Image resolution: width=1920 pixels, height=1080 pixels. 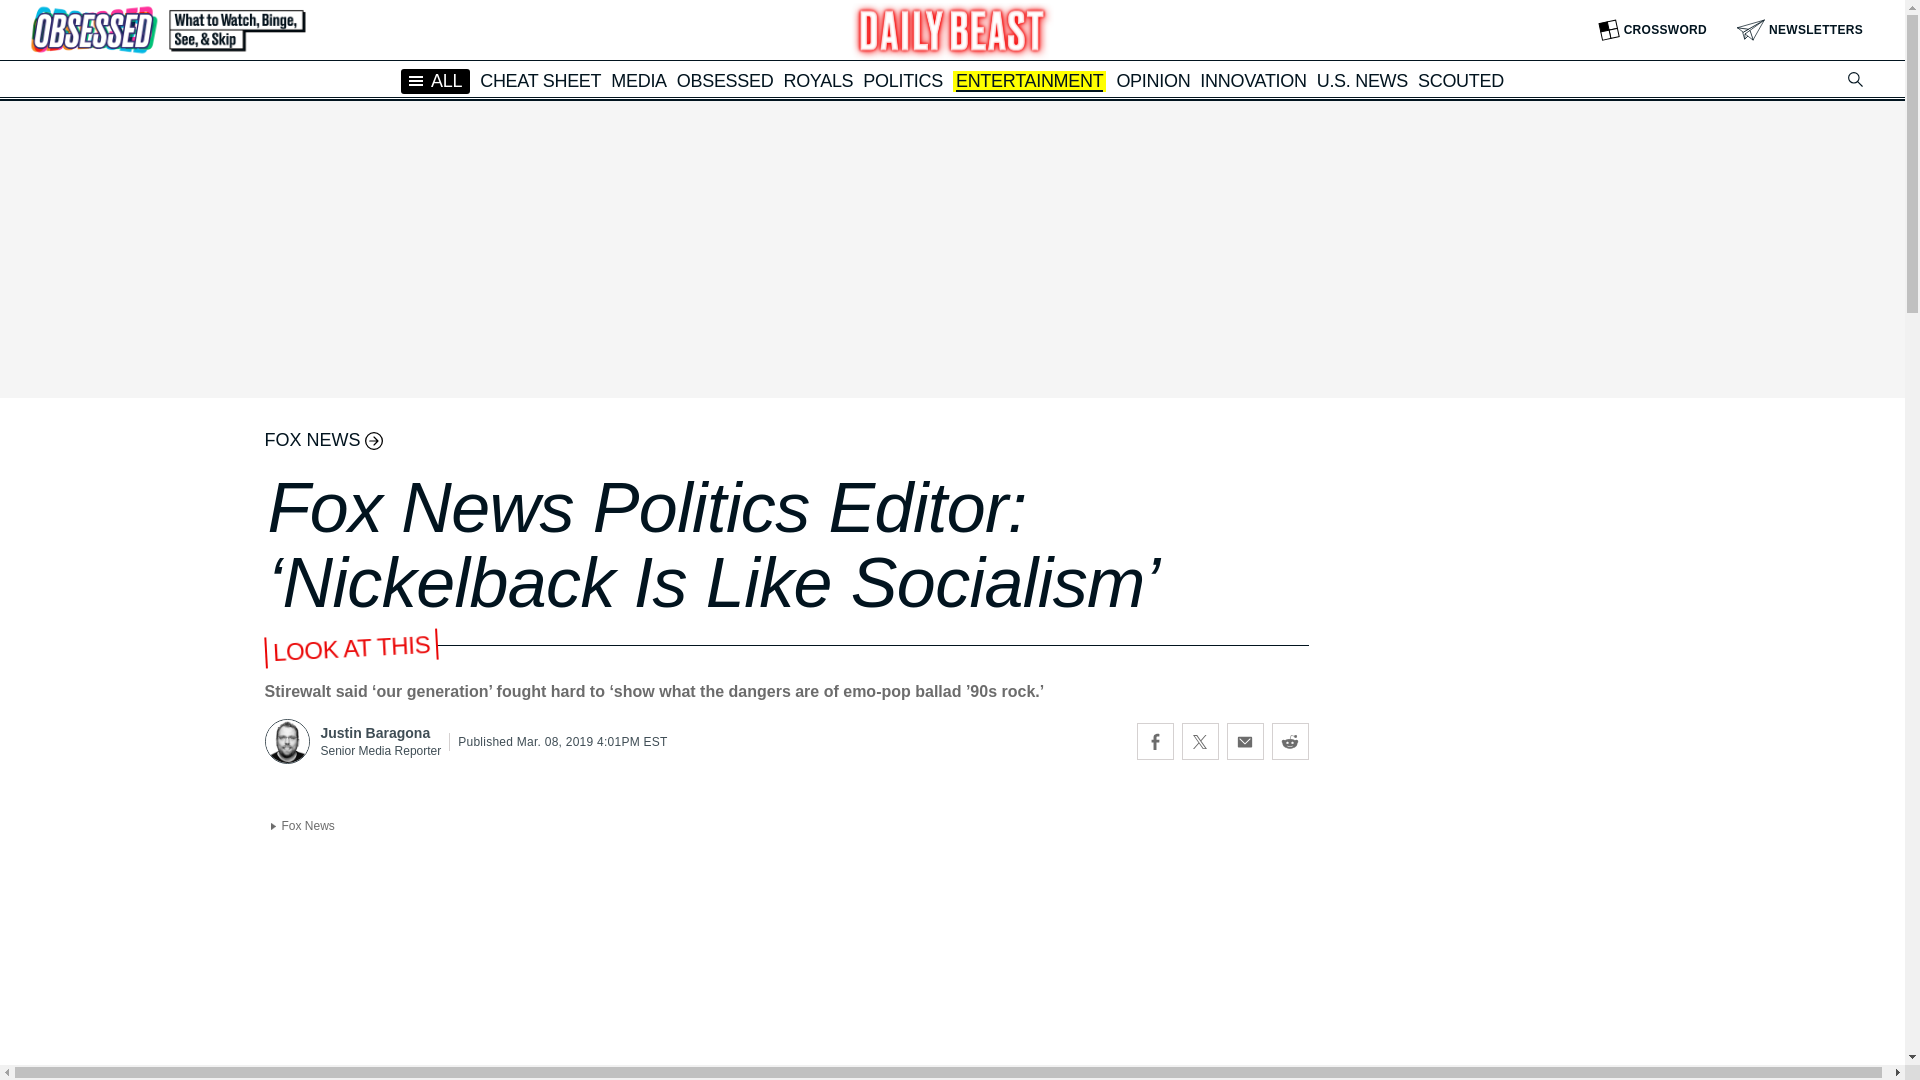 I want to click on INNOVATION, so click(x=1252, y=80).